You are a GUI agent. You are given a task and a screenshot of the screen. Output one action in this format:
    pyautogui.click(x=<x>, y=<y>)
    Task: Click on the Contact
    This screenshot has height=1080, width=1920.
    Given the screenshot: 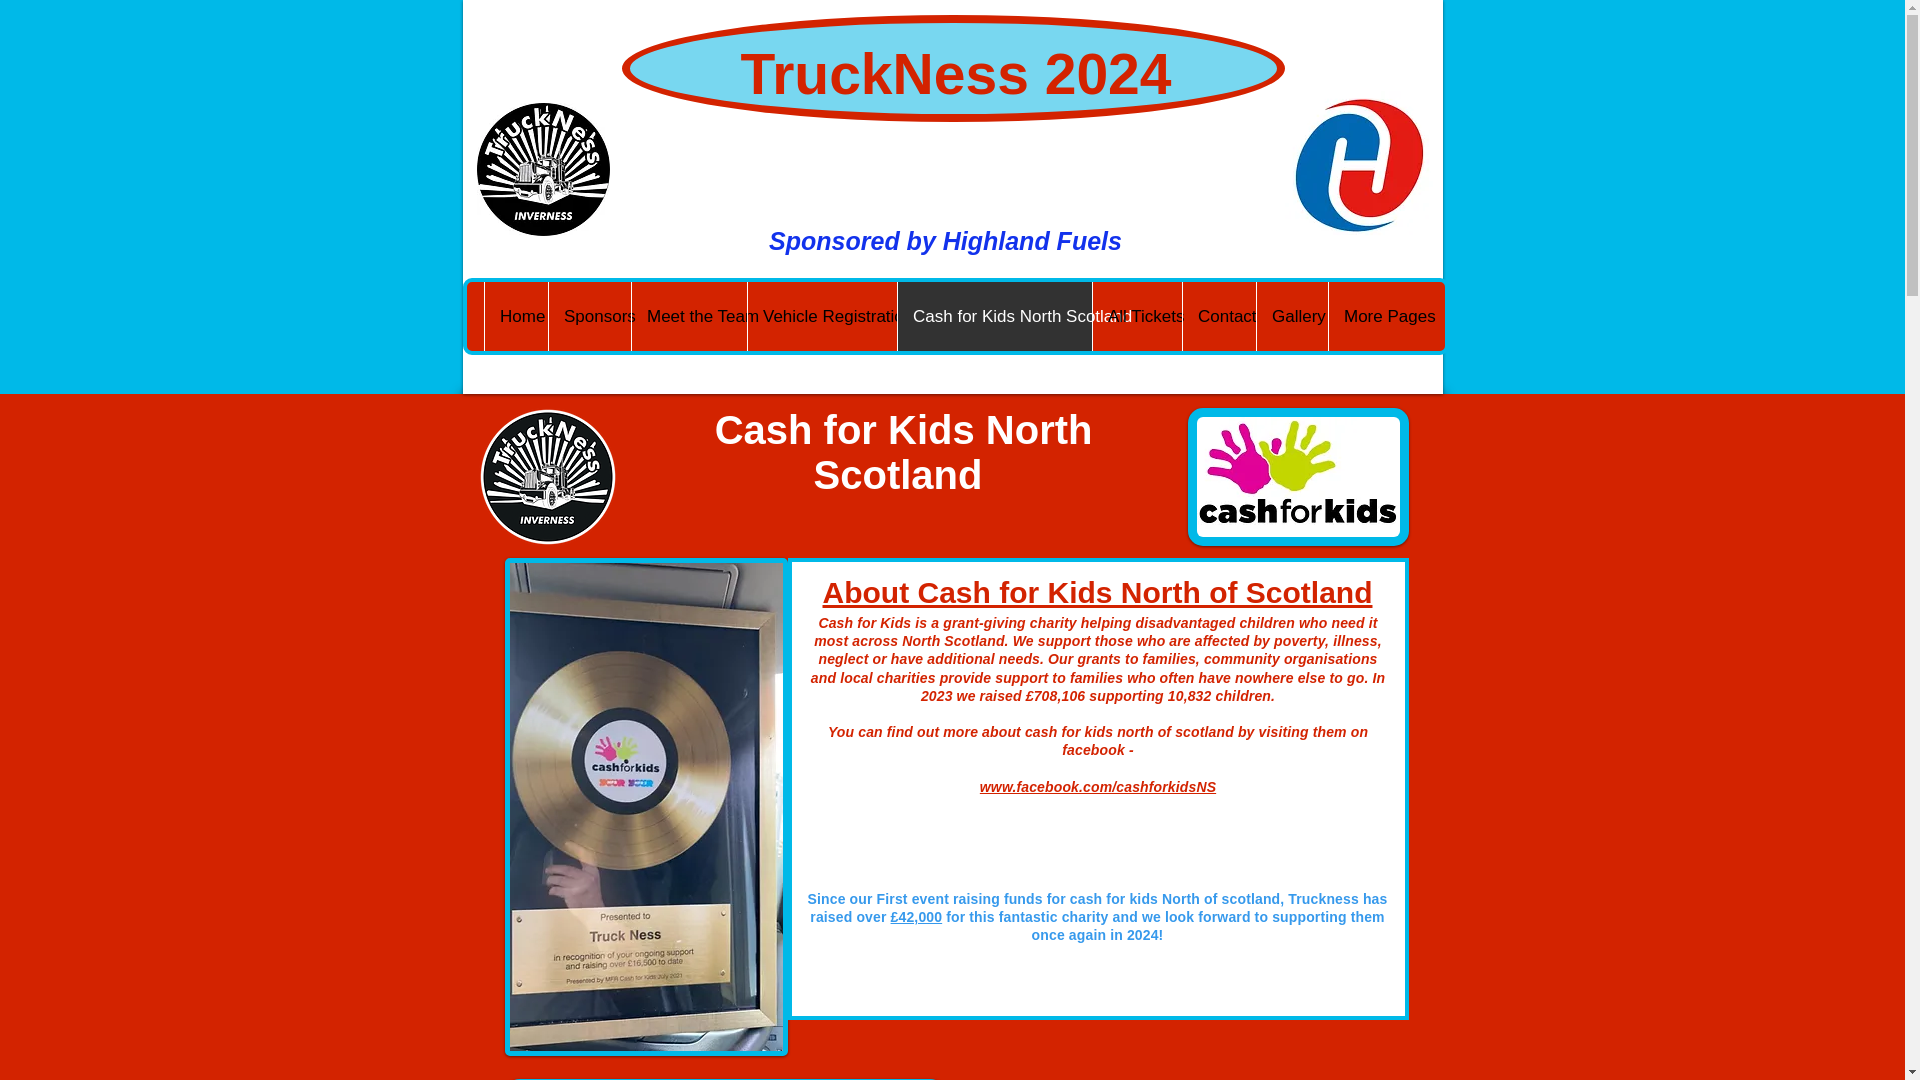 What is the action you would take?
    pyautogui.click(x=1218, y=316)
    